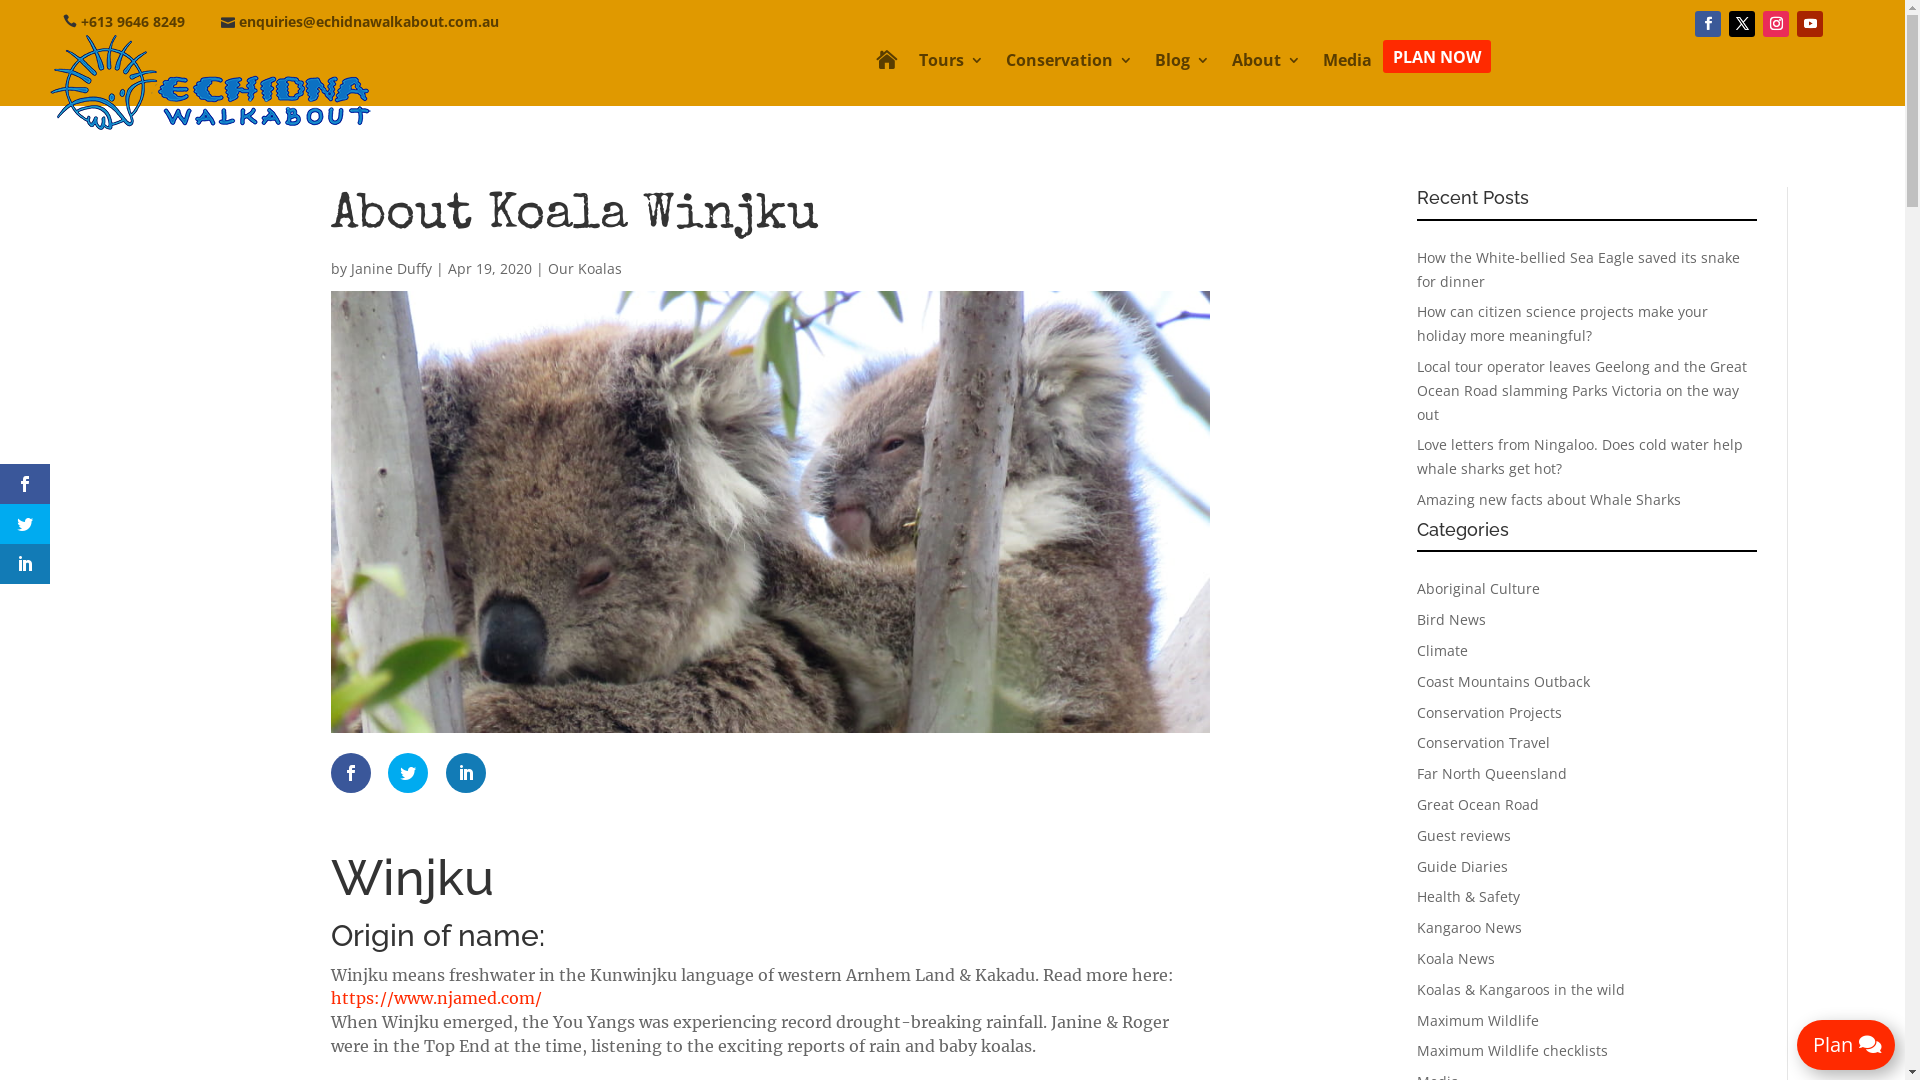 Image resolution: width=1920 pixels, height=1080 pixels. I want to click on About, so click(1266, 64).